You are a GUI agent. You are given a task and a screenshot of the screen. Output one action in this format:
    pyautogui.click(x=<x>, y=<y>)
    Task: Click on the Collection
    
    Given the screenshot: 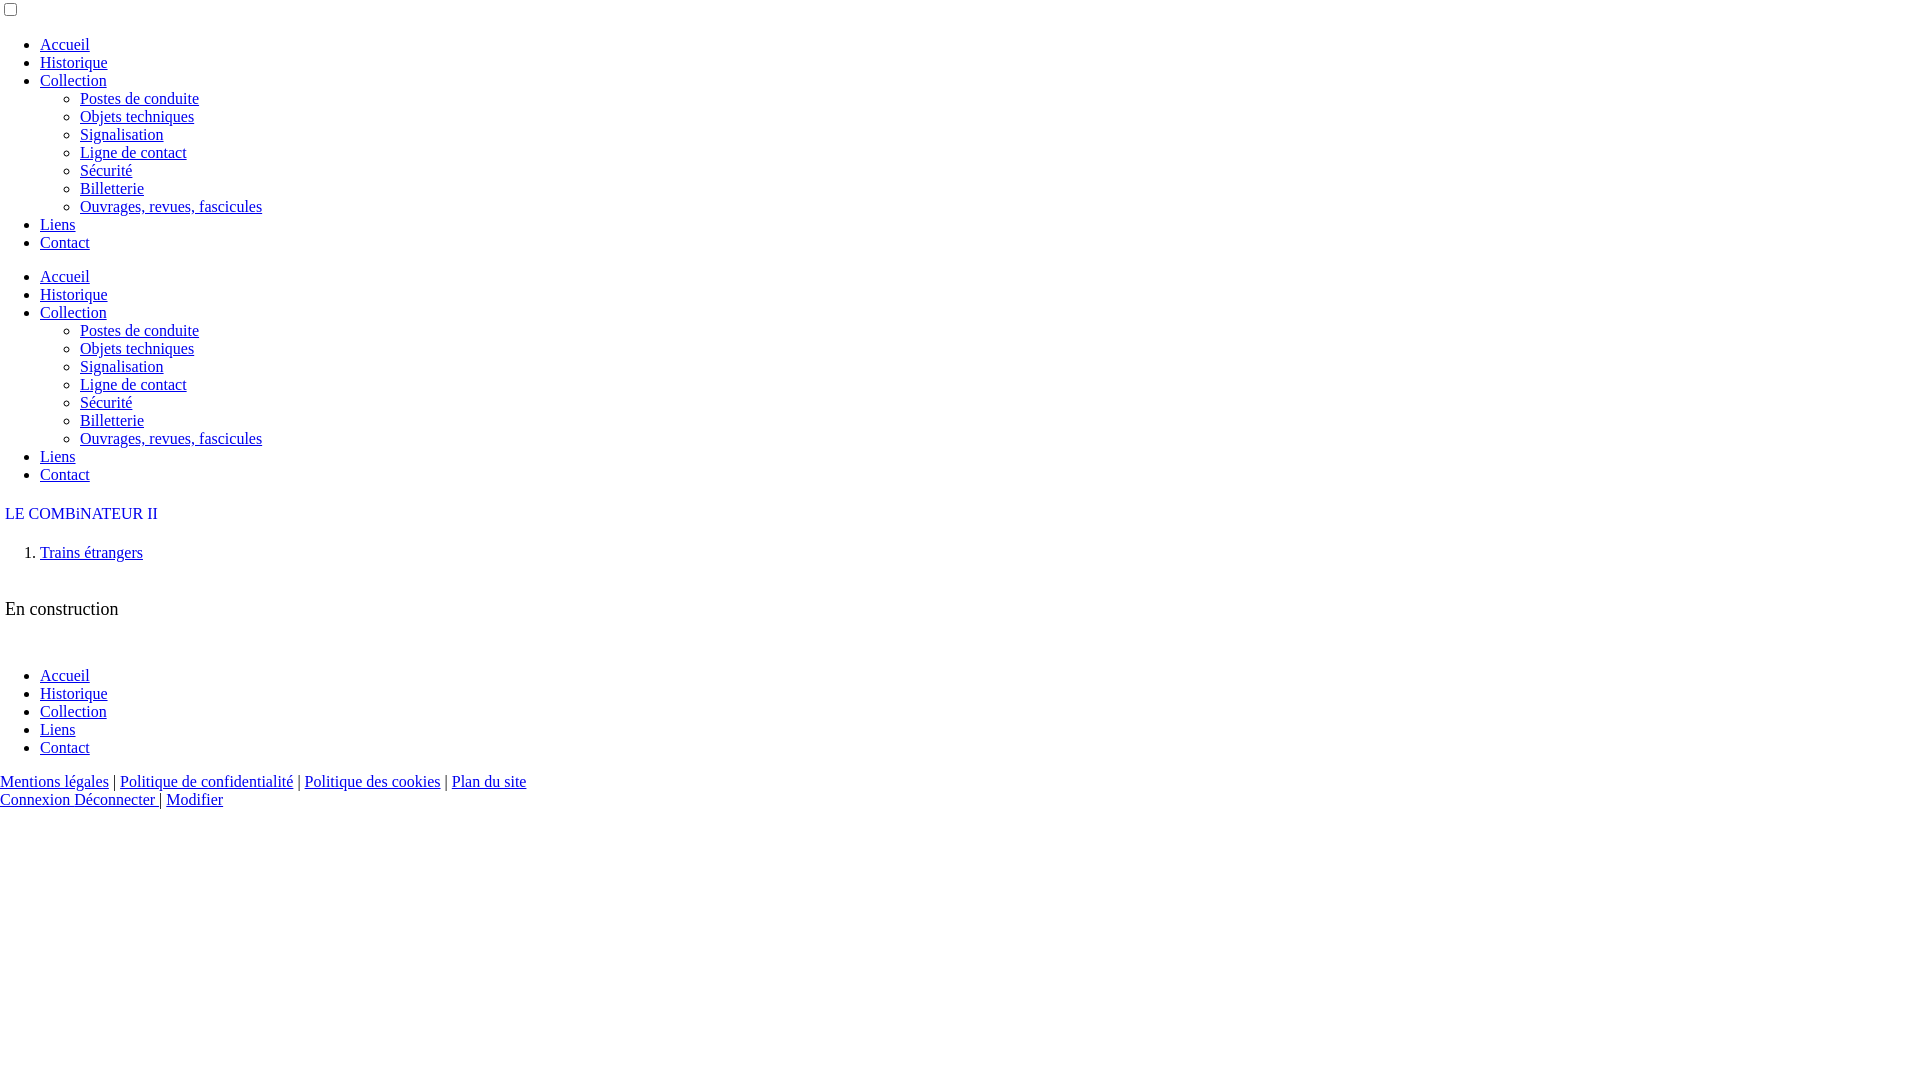 What is the action you would take?
    pyautogui.click(x=74, y=80)
    